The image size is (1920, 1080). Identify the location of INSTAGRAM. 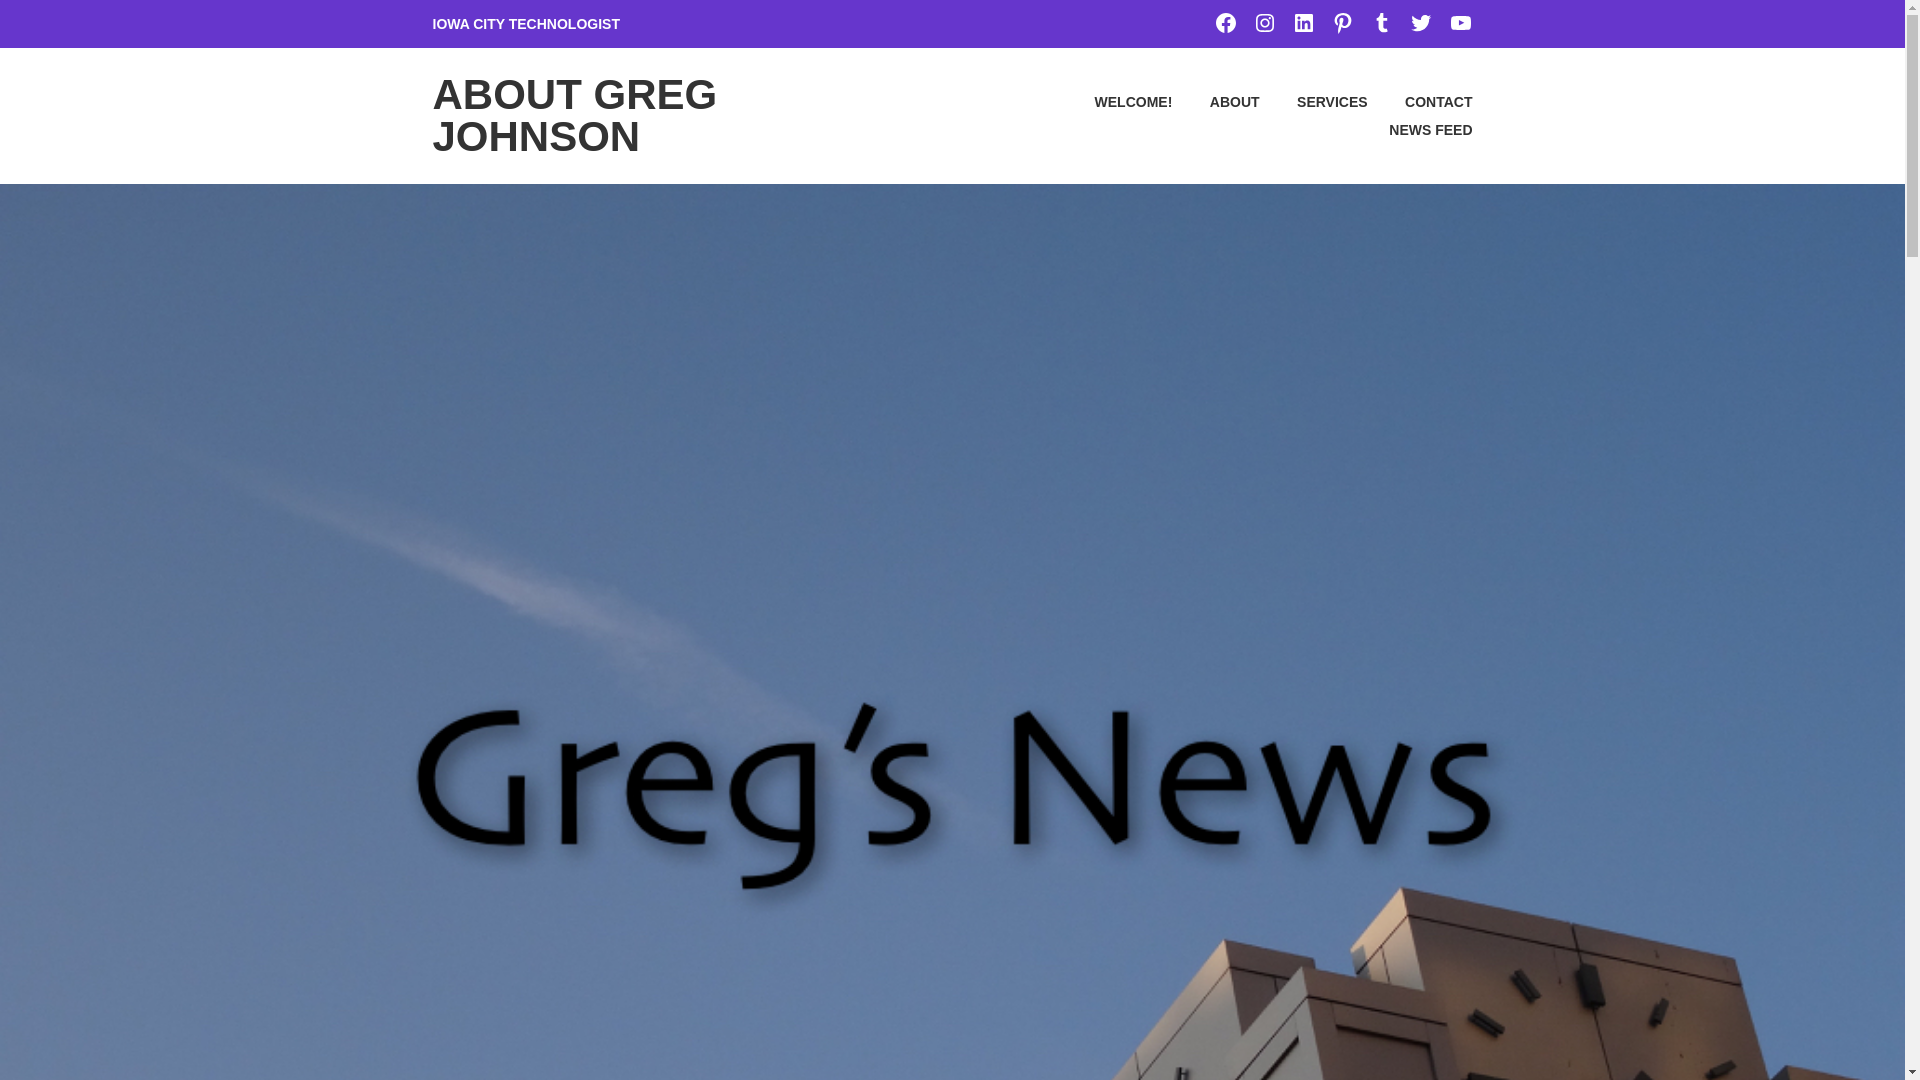
(1264, 22).